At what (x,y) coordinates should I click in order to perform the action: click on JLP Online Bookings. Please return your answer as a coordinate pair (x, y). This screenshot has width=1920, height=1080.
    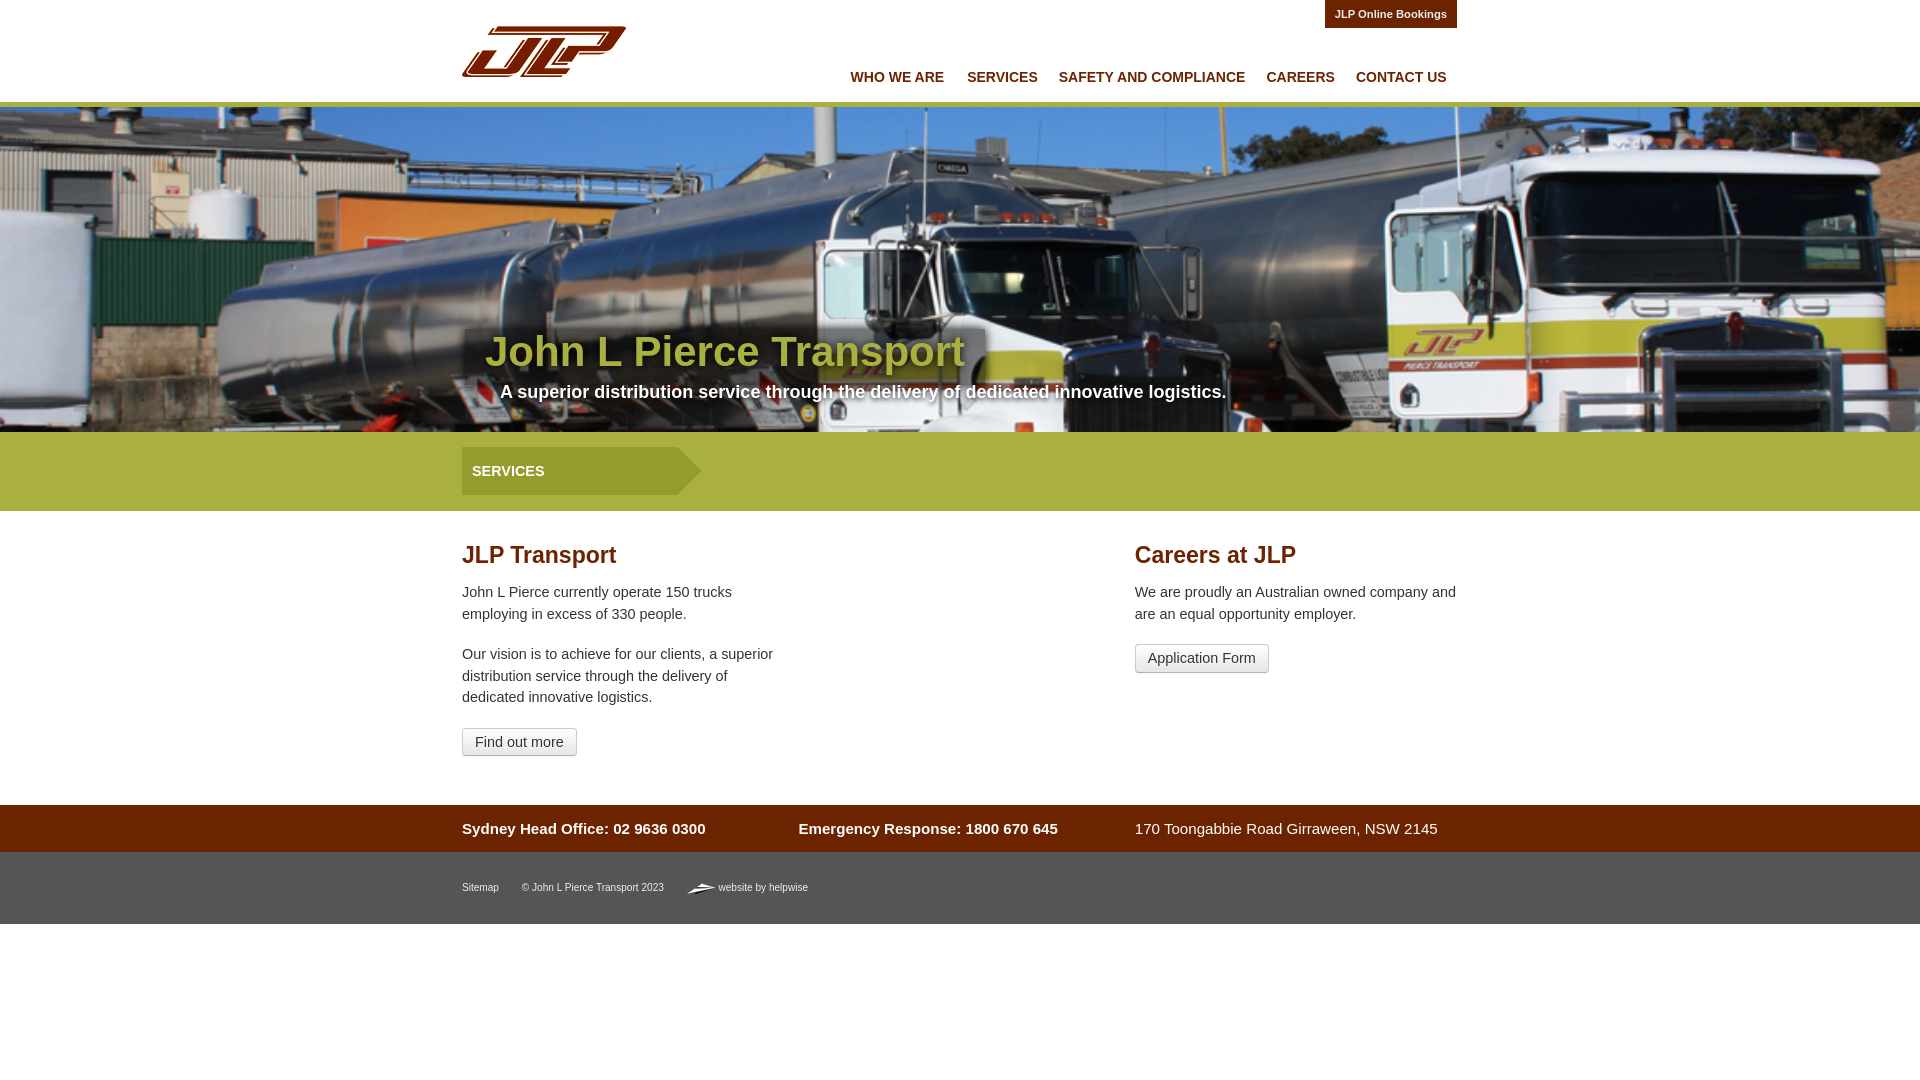
    Looking at the image, I should click on (1391, 14).